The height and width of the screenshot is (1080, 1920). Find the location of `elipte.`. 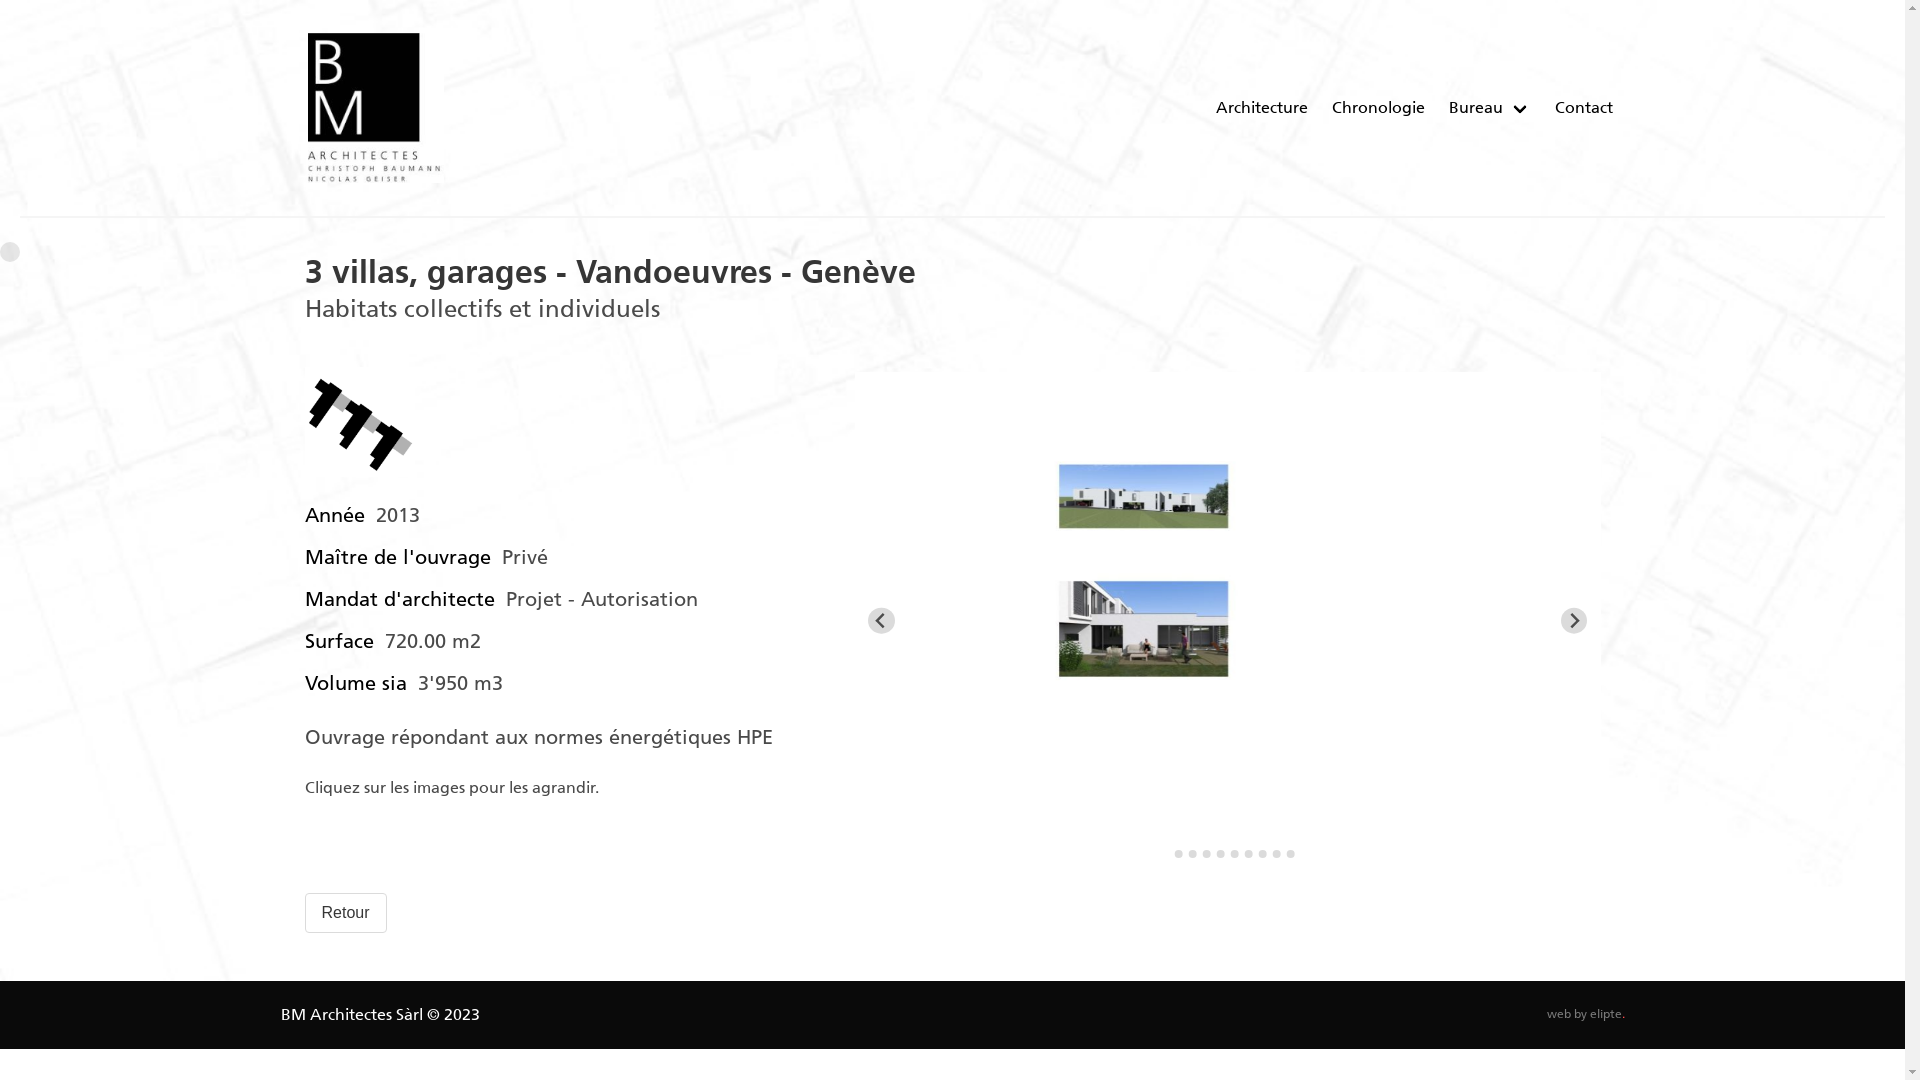

elipte. is located at coordinates (1608, 1014).